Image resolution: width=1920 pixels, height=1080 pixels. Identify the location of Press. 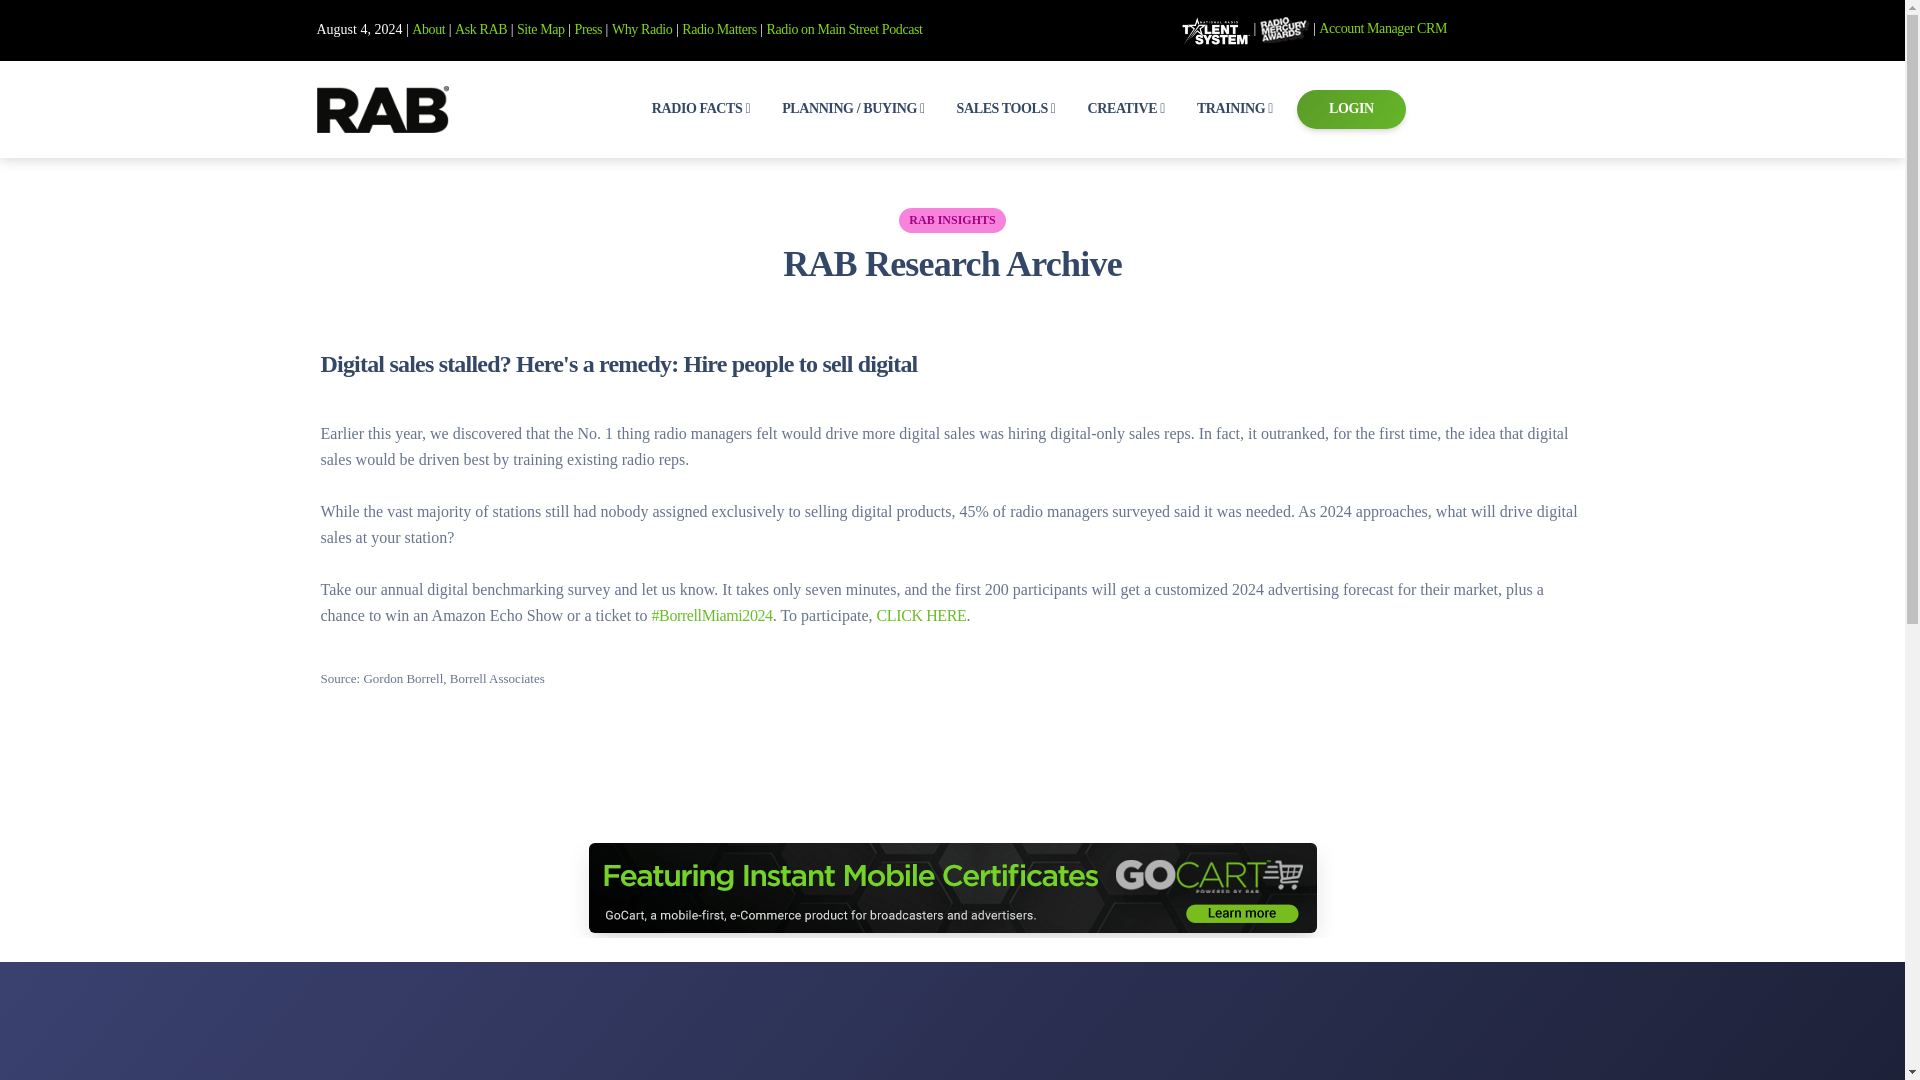
(588, 28).